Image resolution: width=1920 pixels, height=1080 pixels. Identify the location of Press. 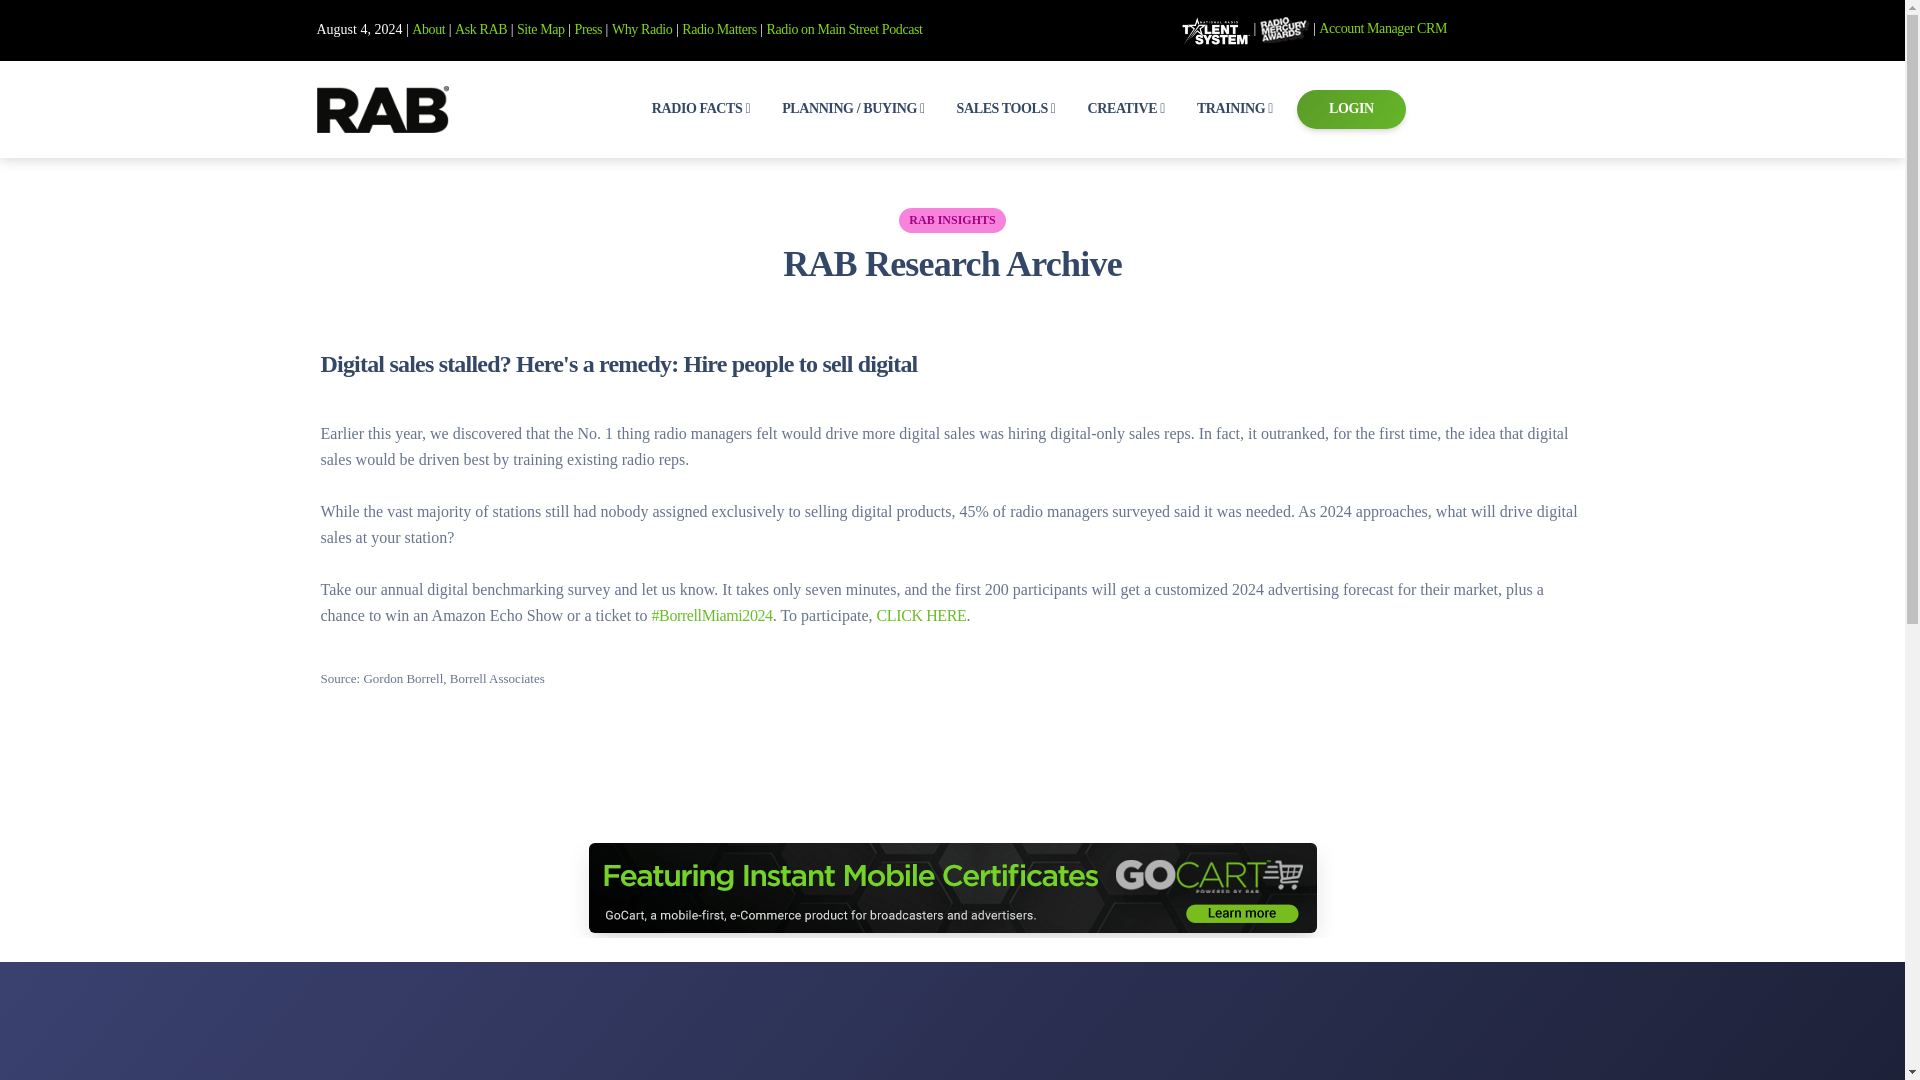
(588, 28).